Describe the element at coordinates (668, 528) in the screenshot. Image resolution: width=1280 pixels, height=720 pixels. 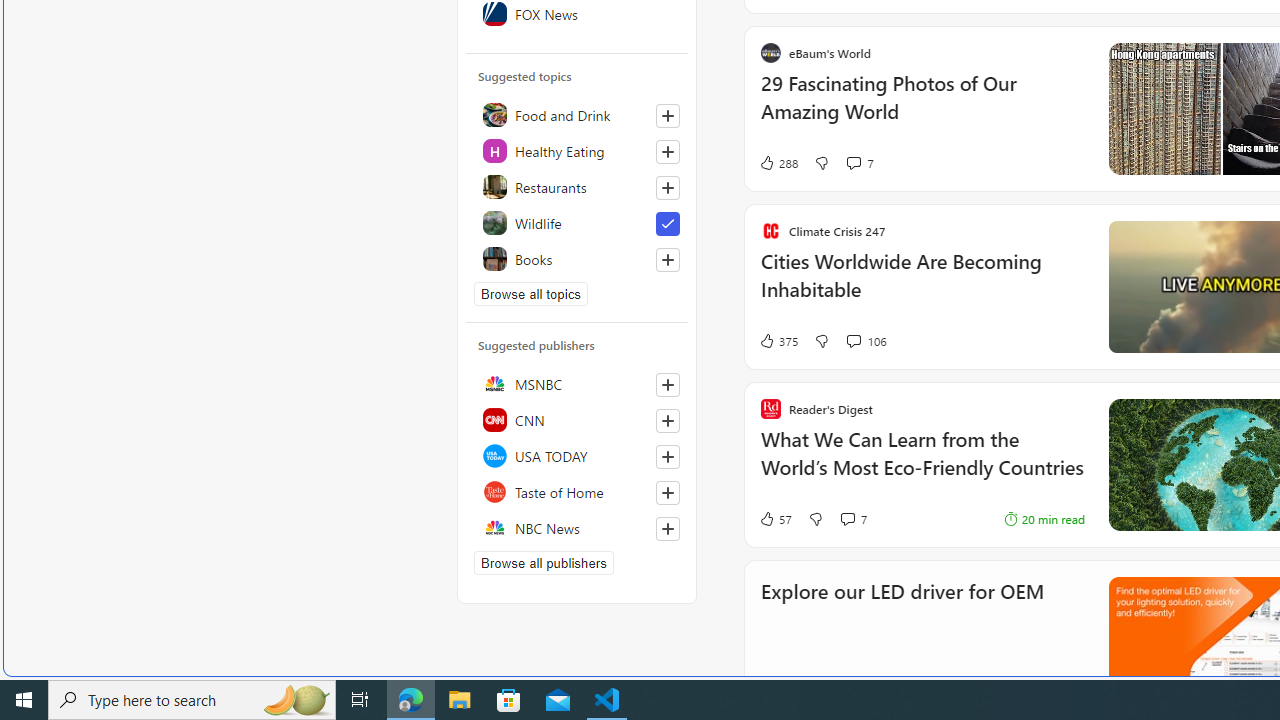
I see `Follow this source` at that location.